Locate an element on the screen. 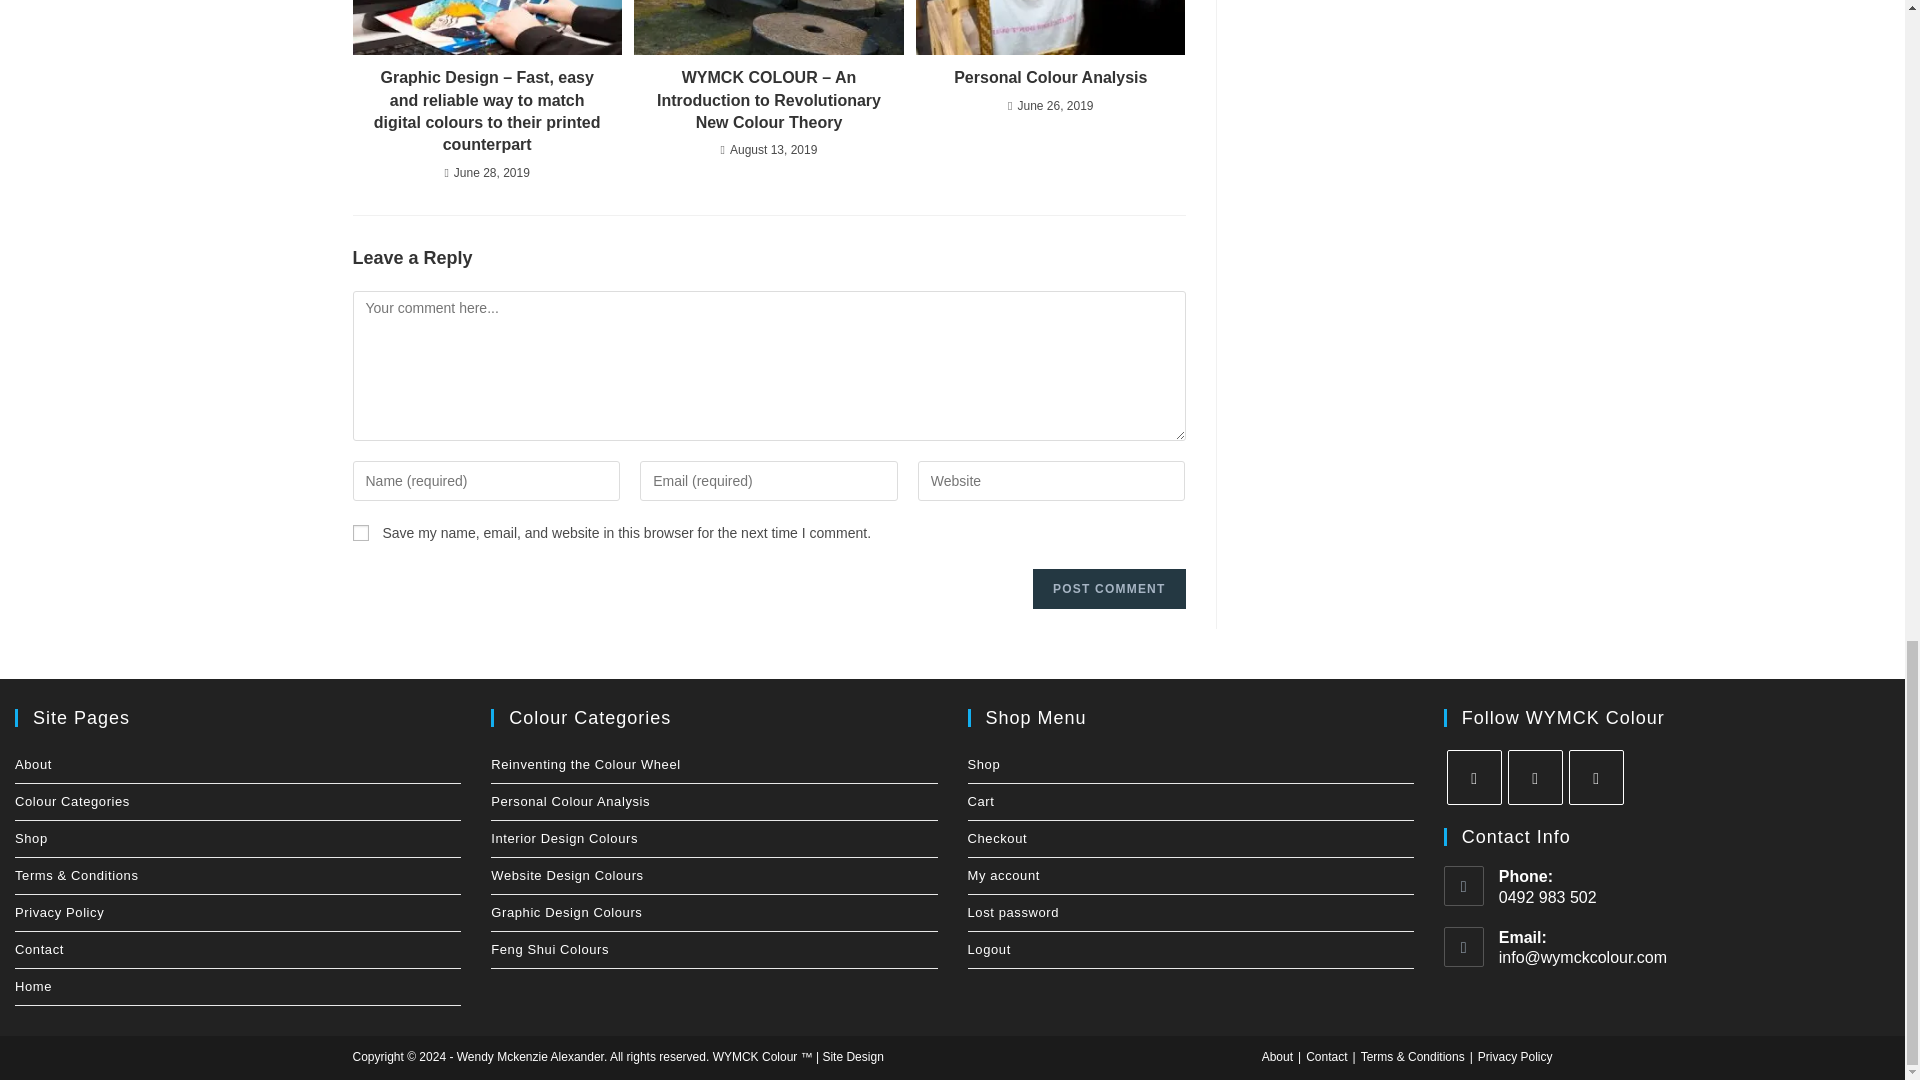  Checkout is located at coordinates (1190, 838).